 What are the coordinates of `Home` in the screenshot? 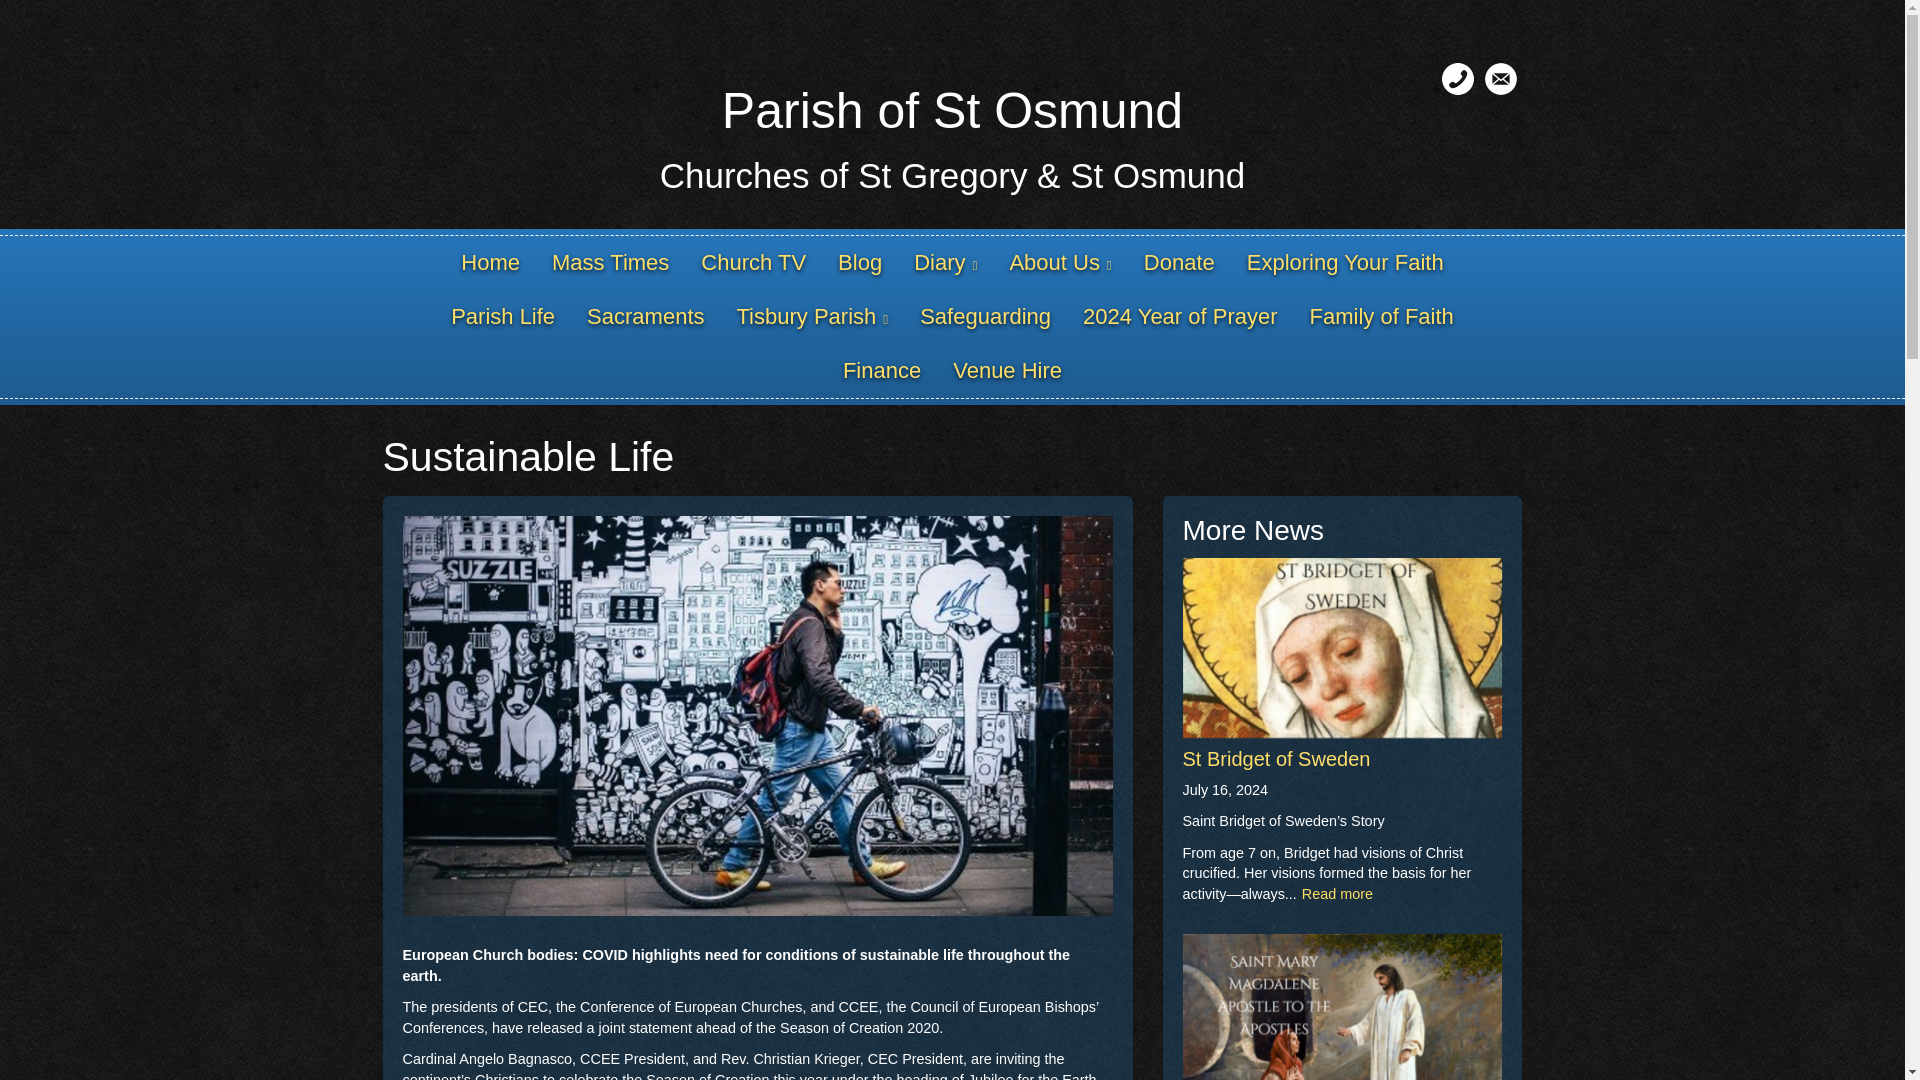 It's located at (490, 263).